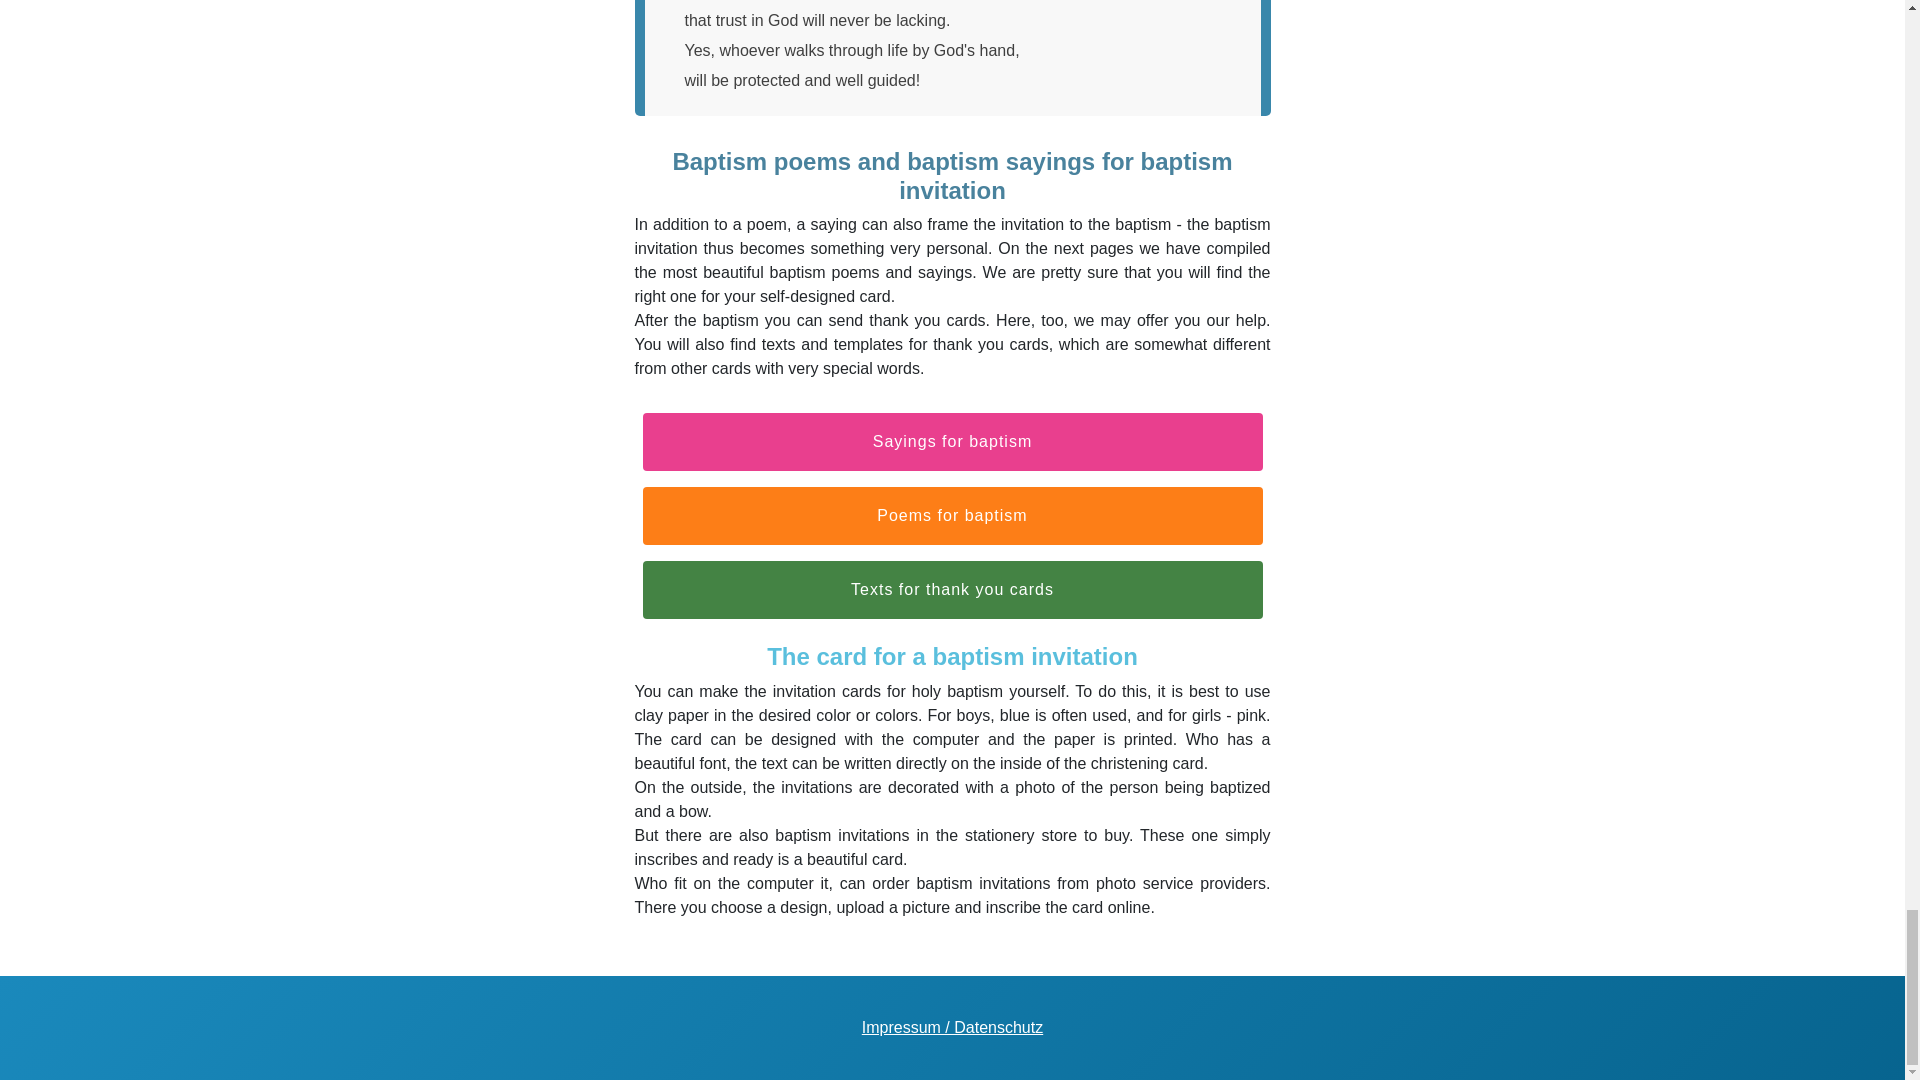  Describe the element at coordinates (951, 589) in the screenshot. I see `Text for a thank you card after baptism` at that location.